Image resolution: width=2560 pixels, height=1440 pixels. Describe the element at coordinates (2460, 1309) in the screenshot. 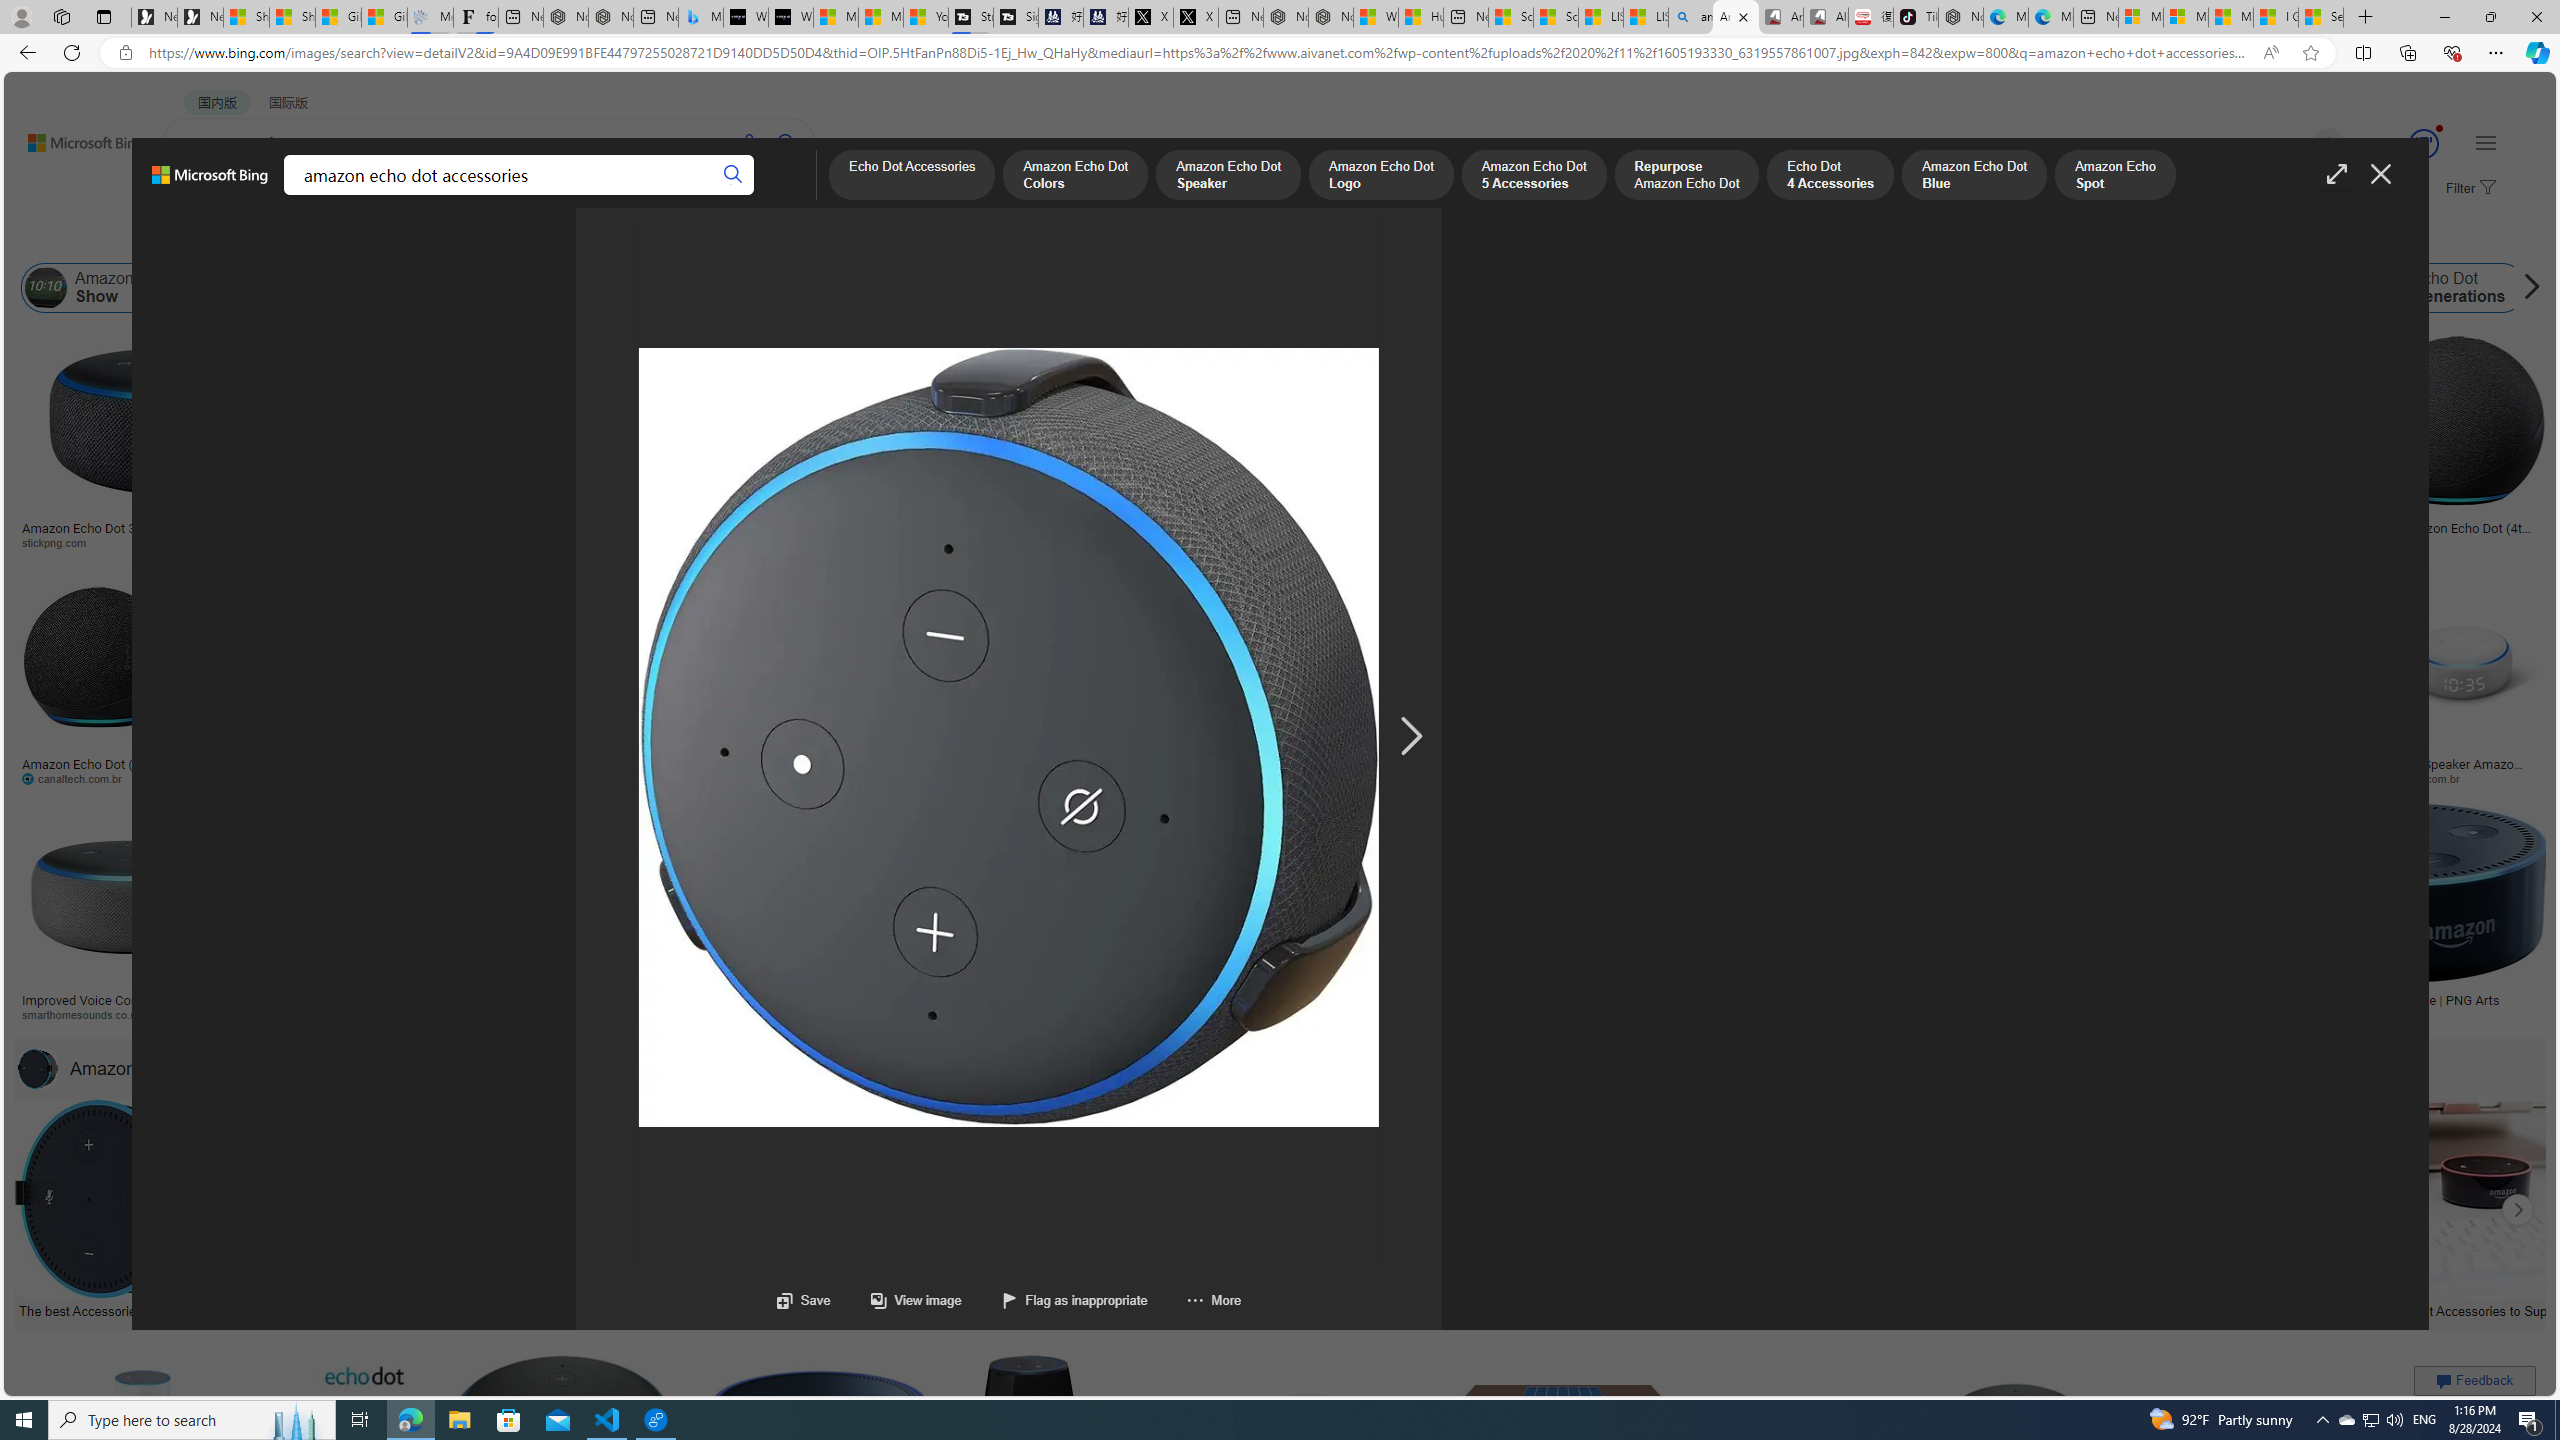

I see `12 Amazon Echo Dot Accessories to Supersize Your Device` at that location.